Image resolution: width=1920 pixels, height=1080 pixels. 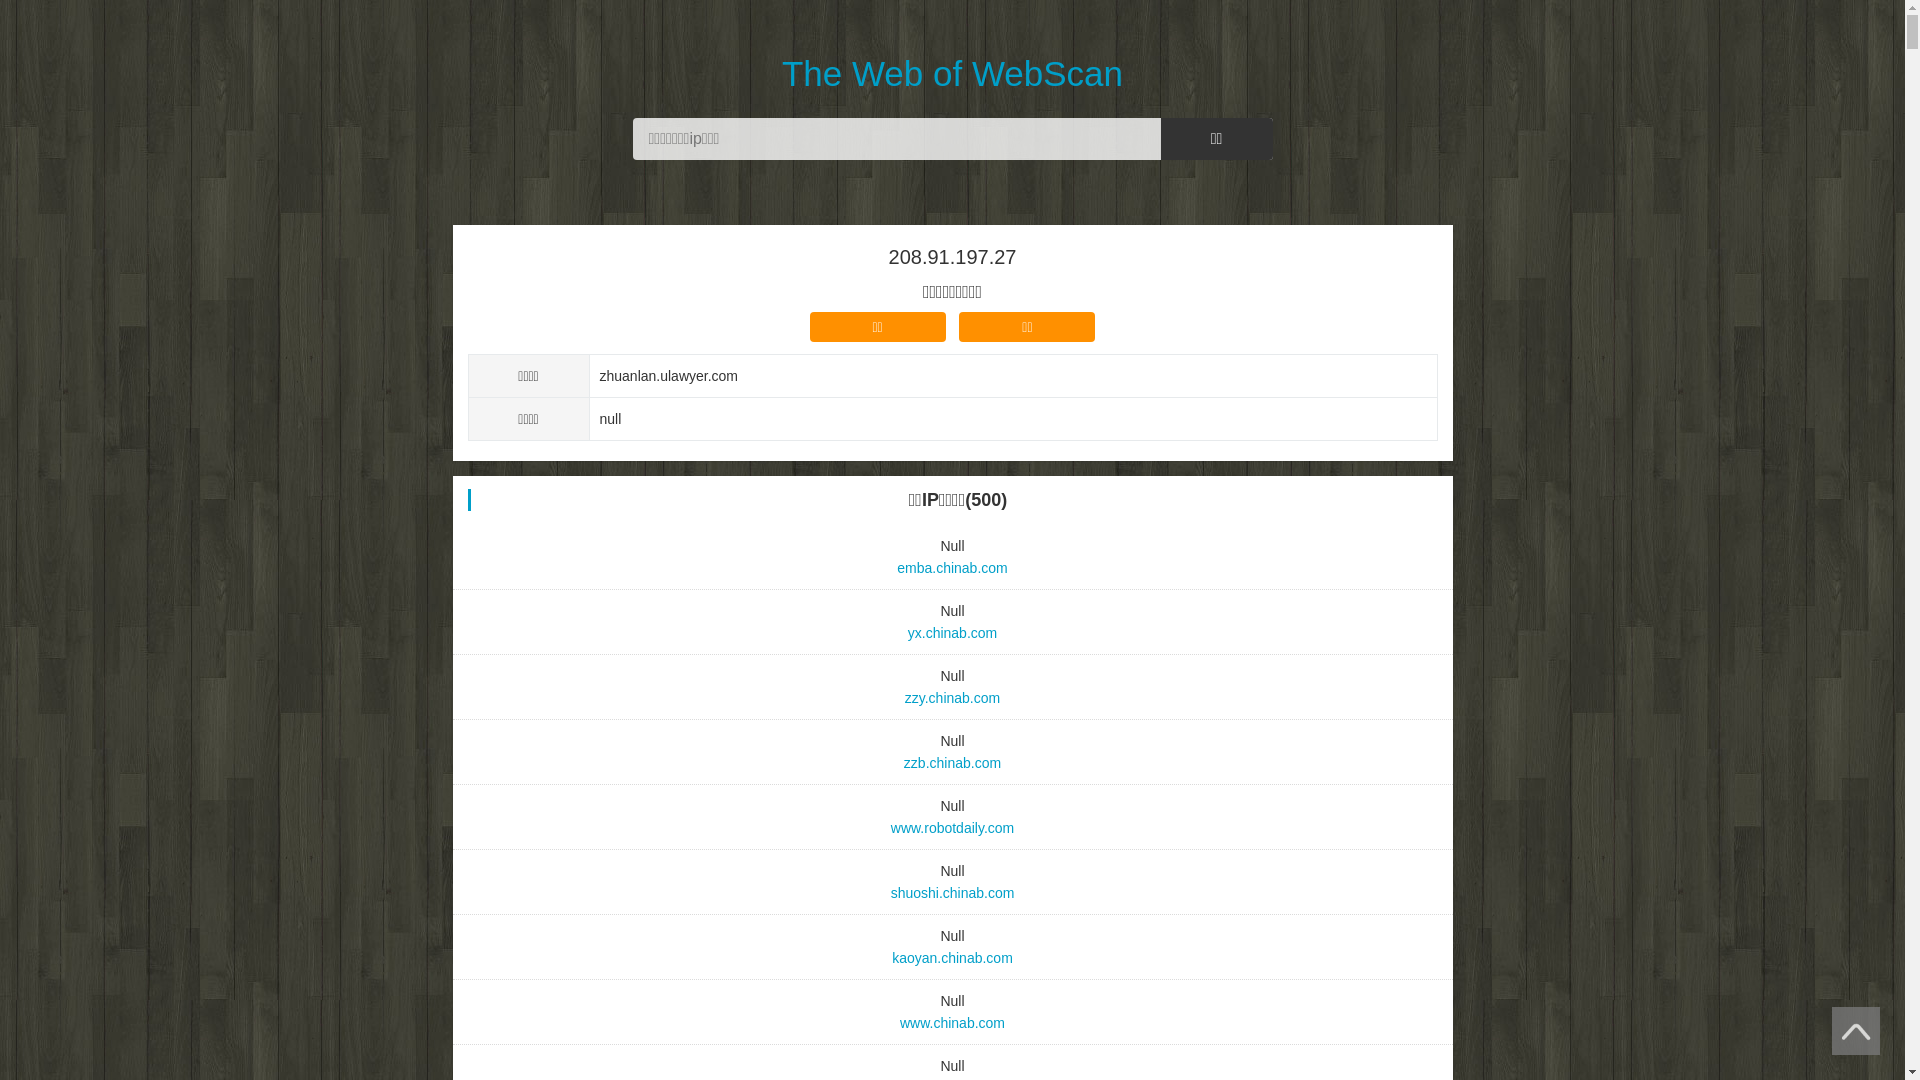 I want to click on emba.chinab.com, so click(x=953, y=568).